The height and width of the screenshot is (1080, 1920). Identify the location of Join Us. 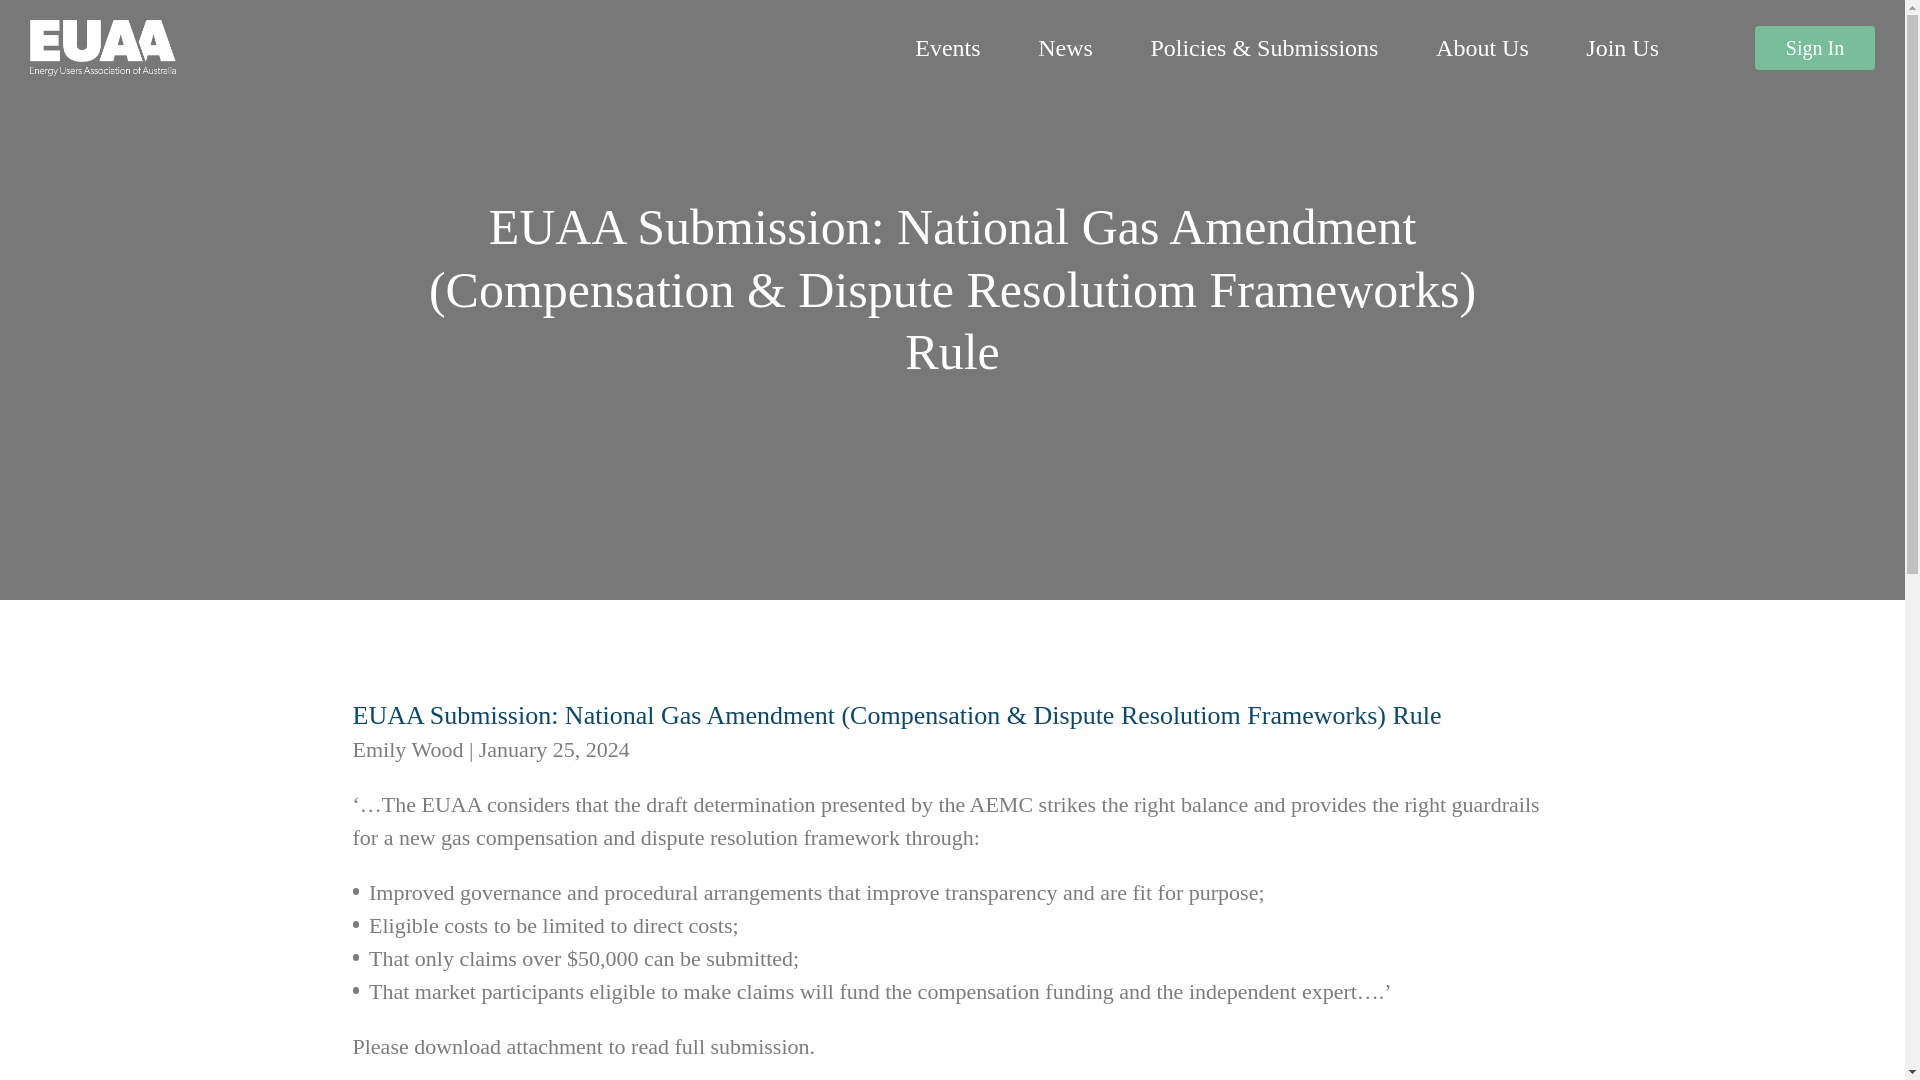
(1622, 48).